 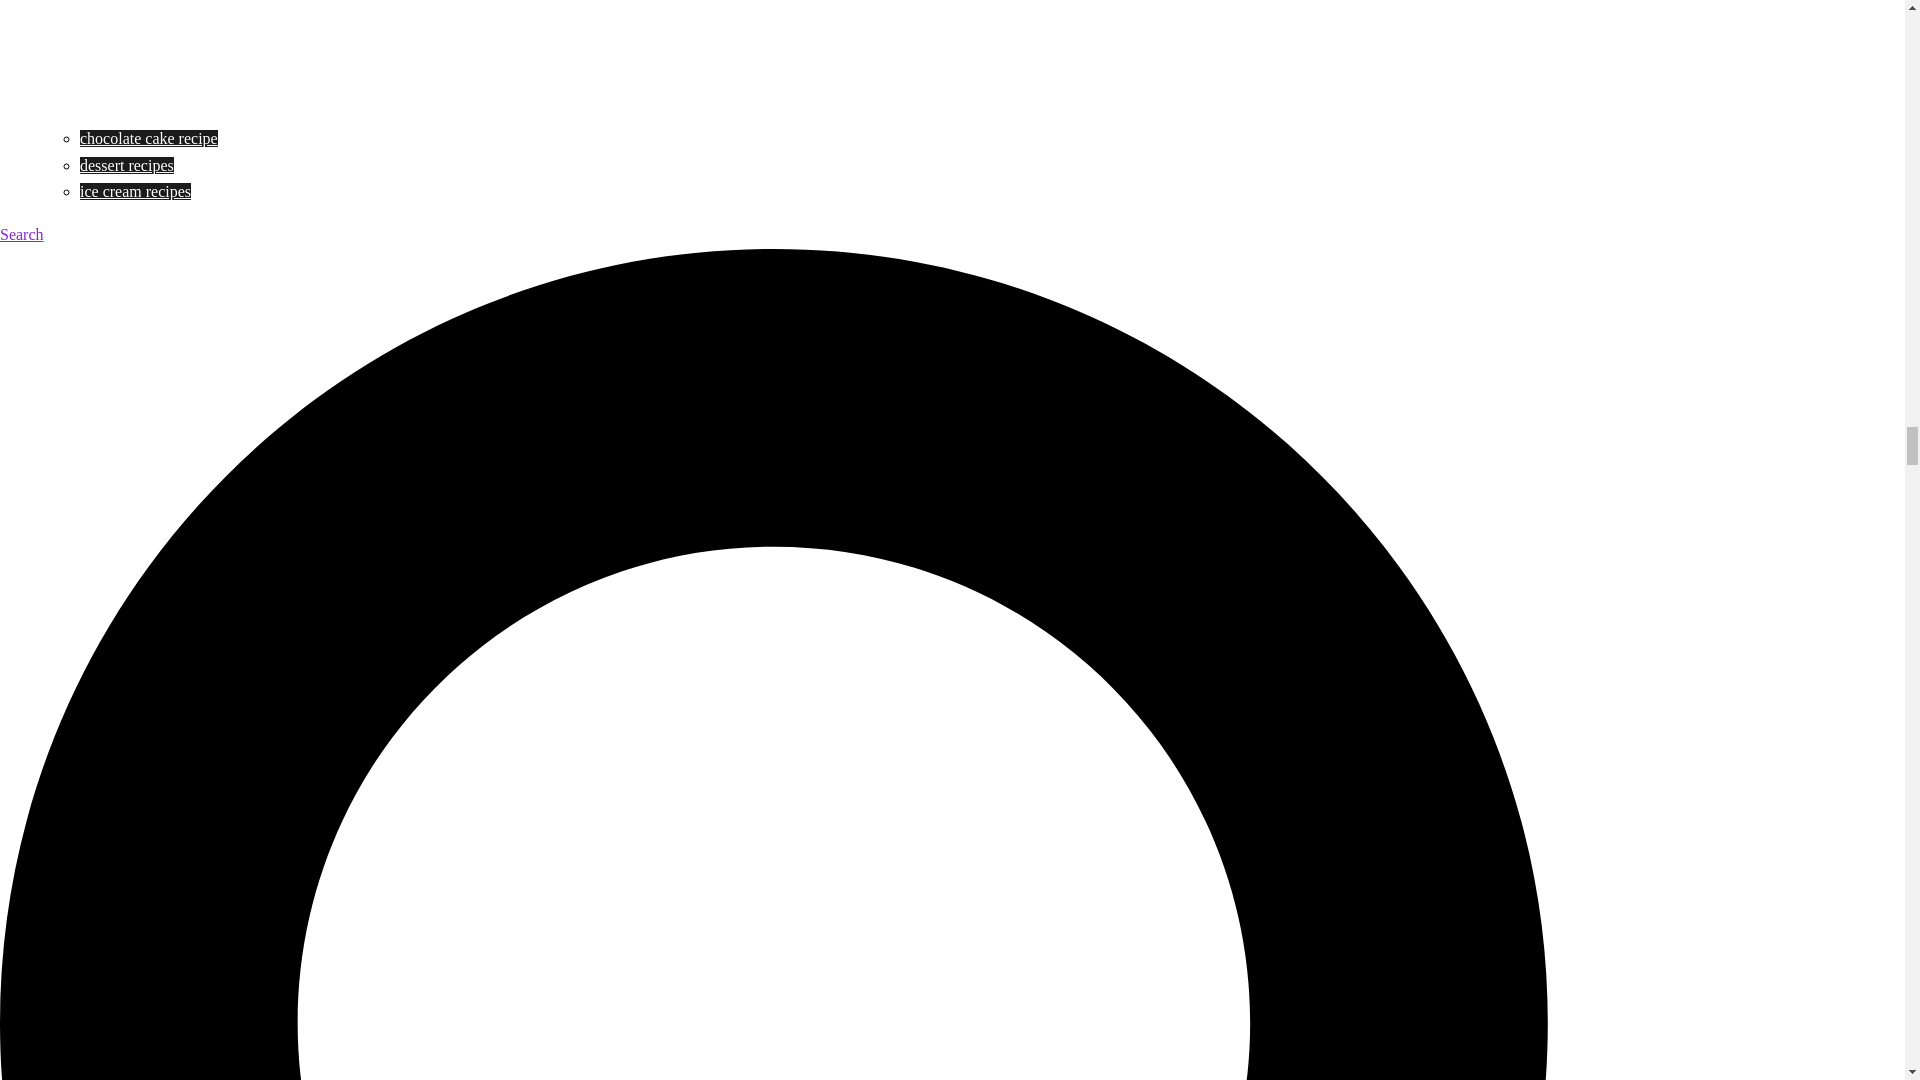 I want to click on chocolate cake recipe, so click(x=149, y=138).